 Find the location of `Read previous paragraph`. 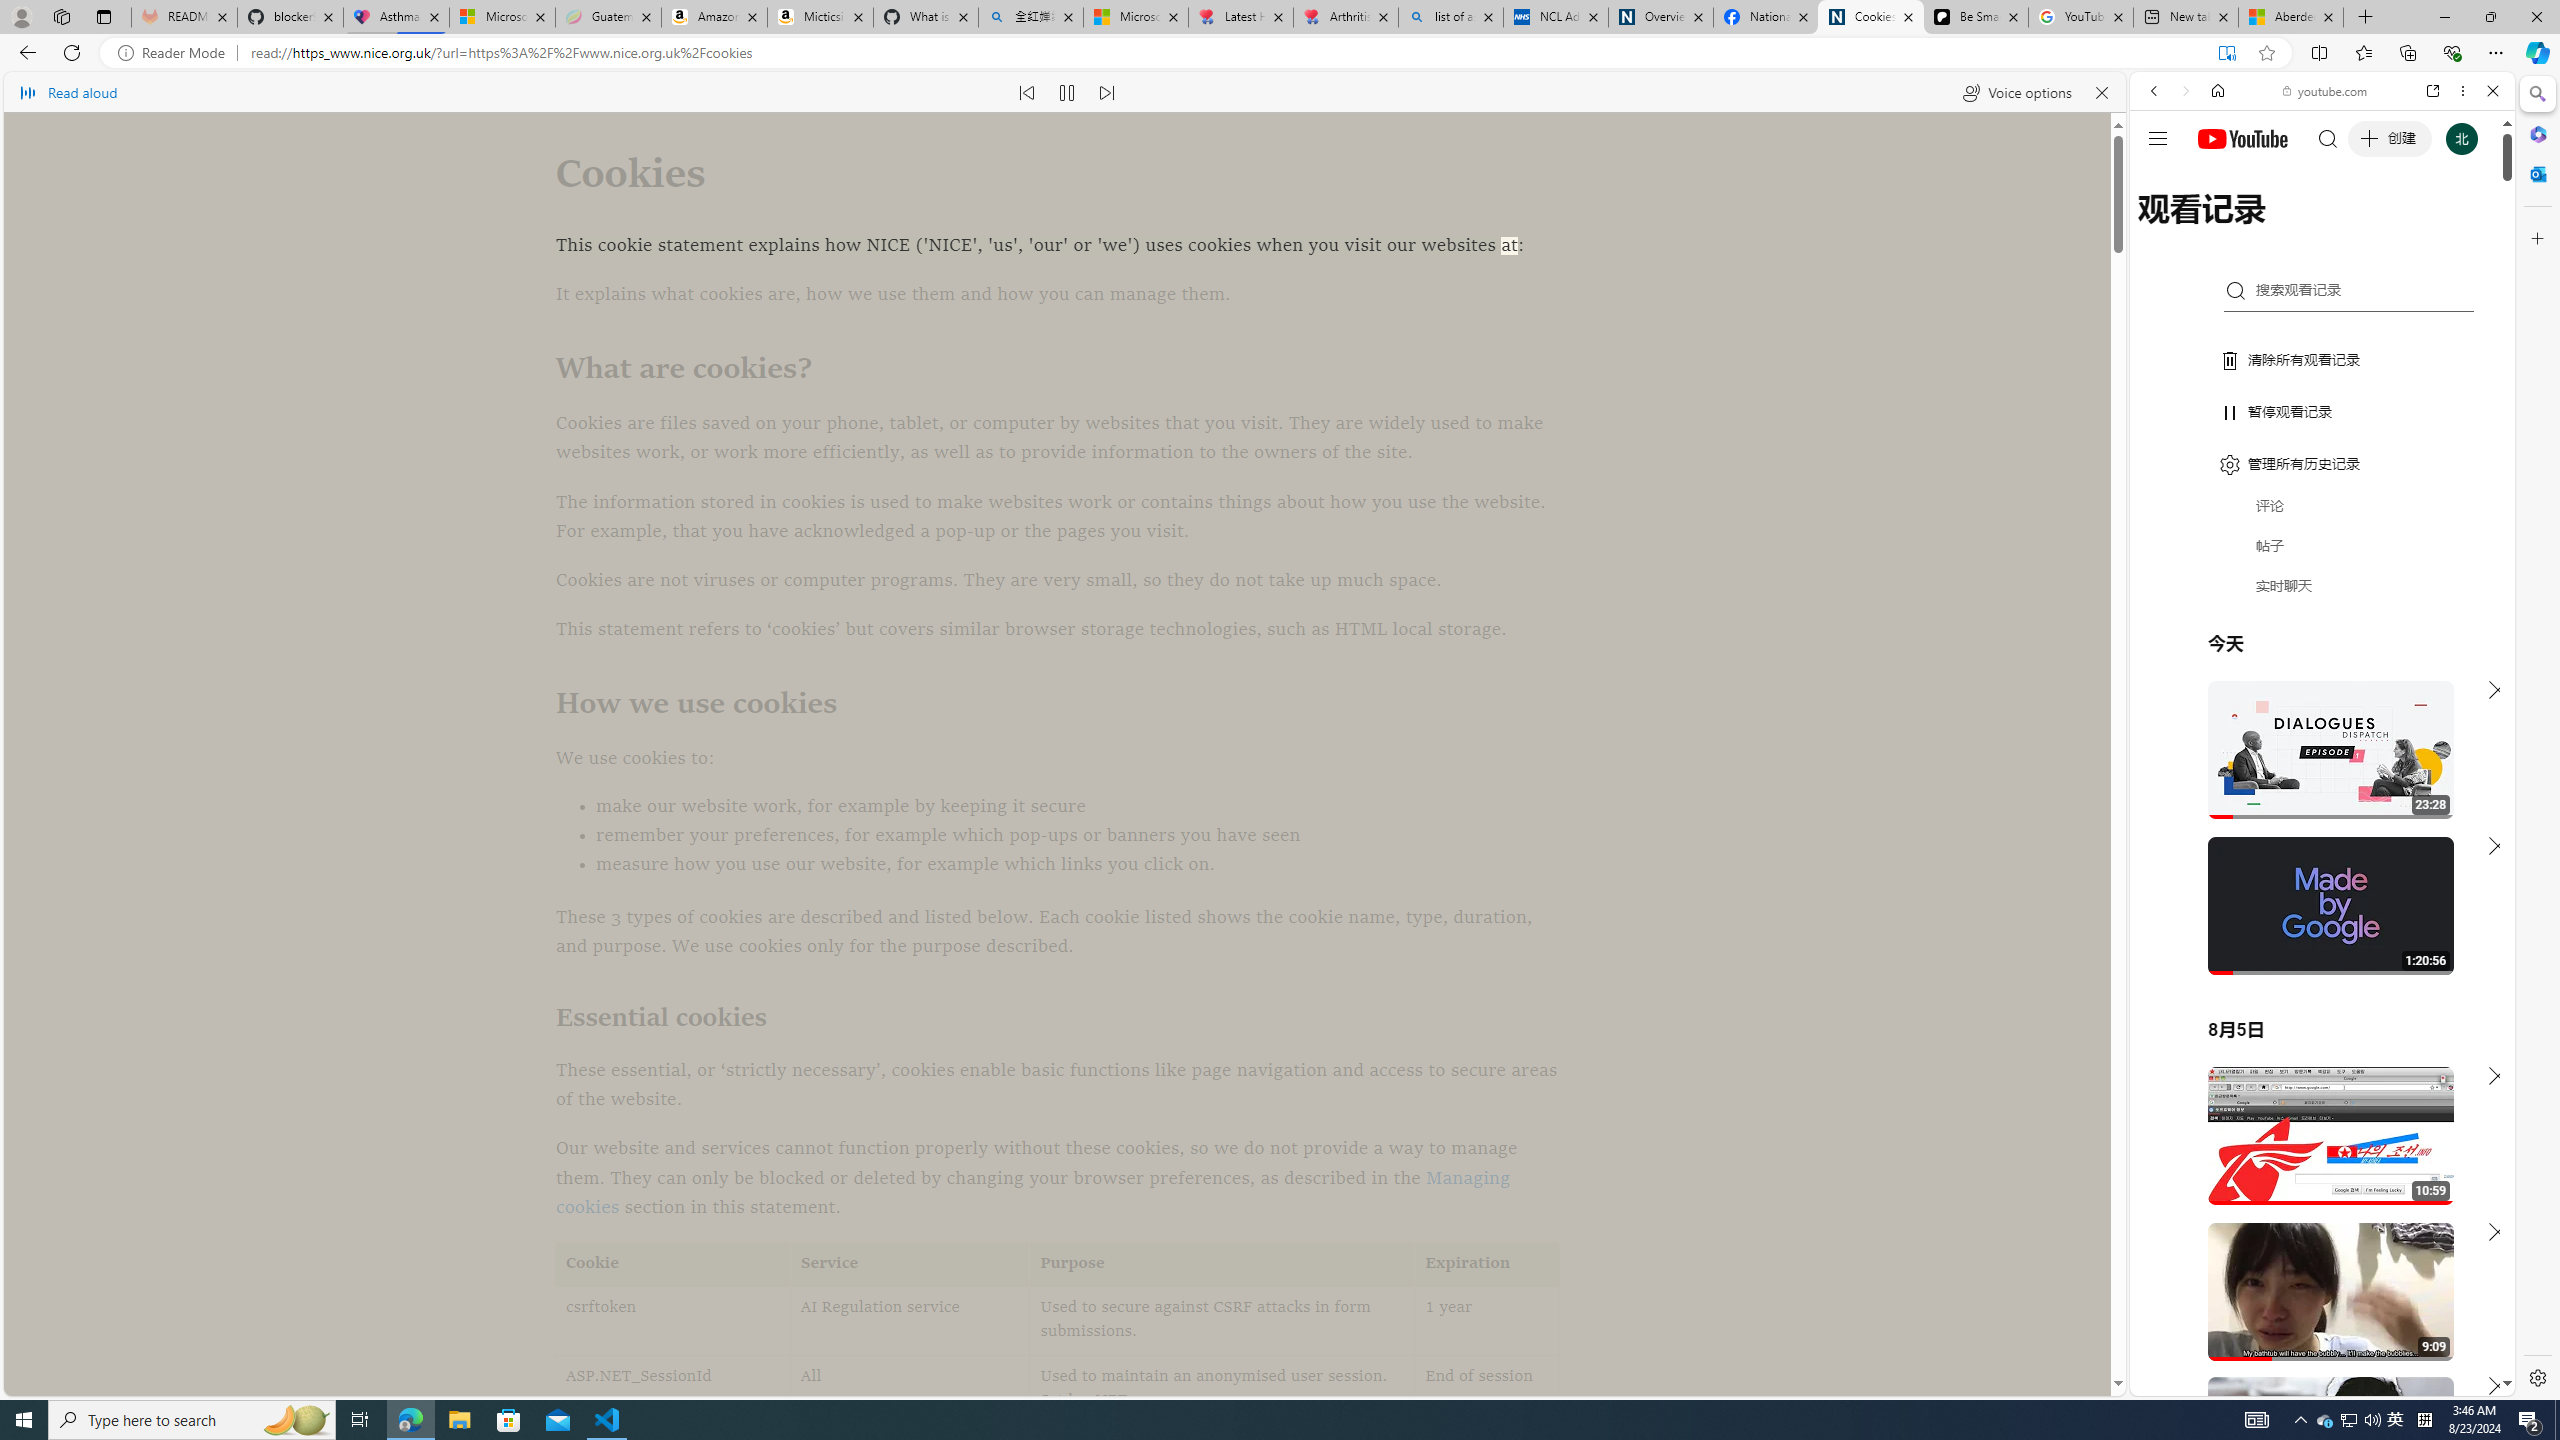

Read previous paragraph is located at coordinates (1026, 92).